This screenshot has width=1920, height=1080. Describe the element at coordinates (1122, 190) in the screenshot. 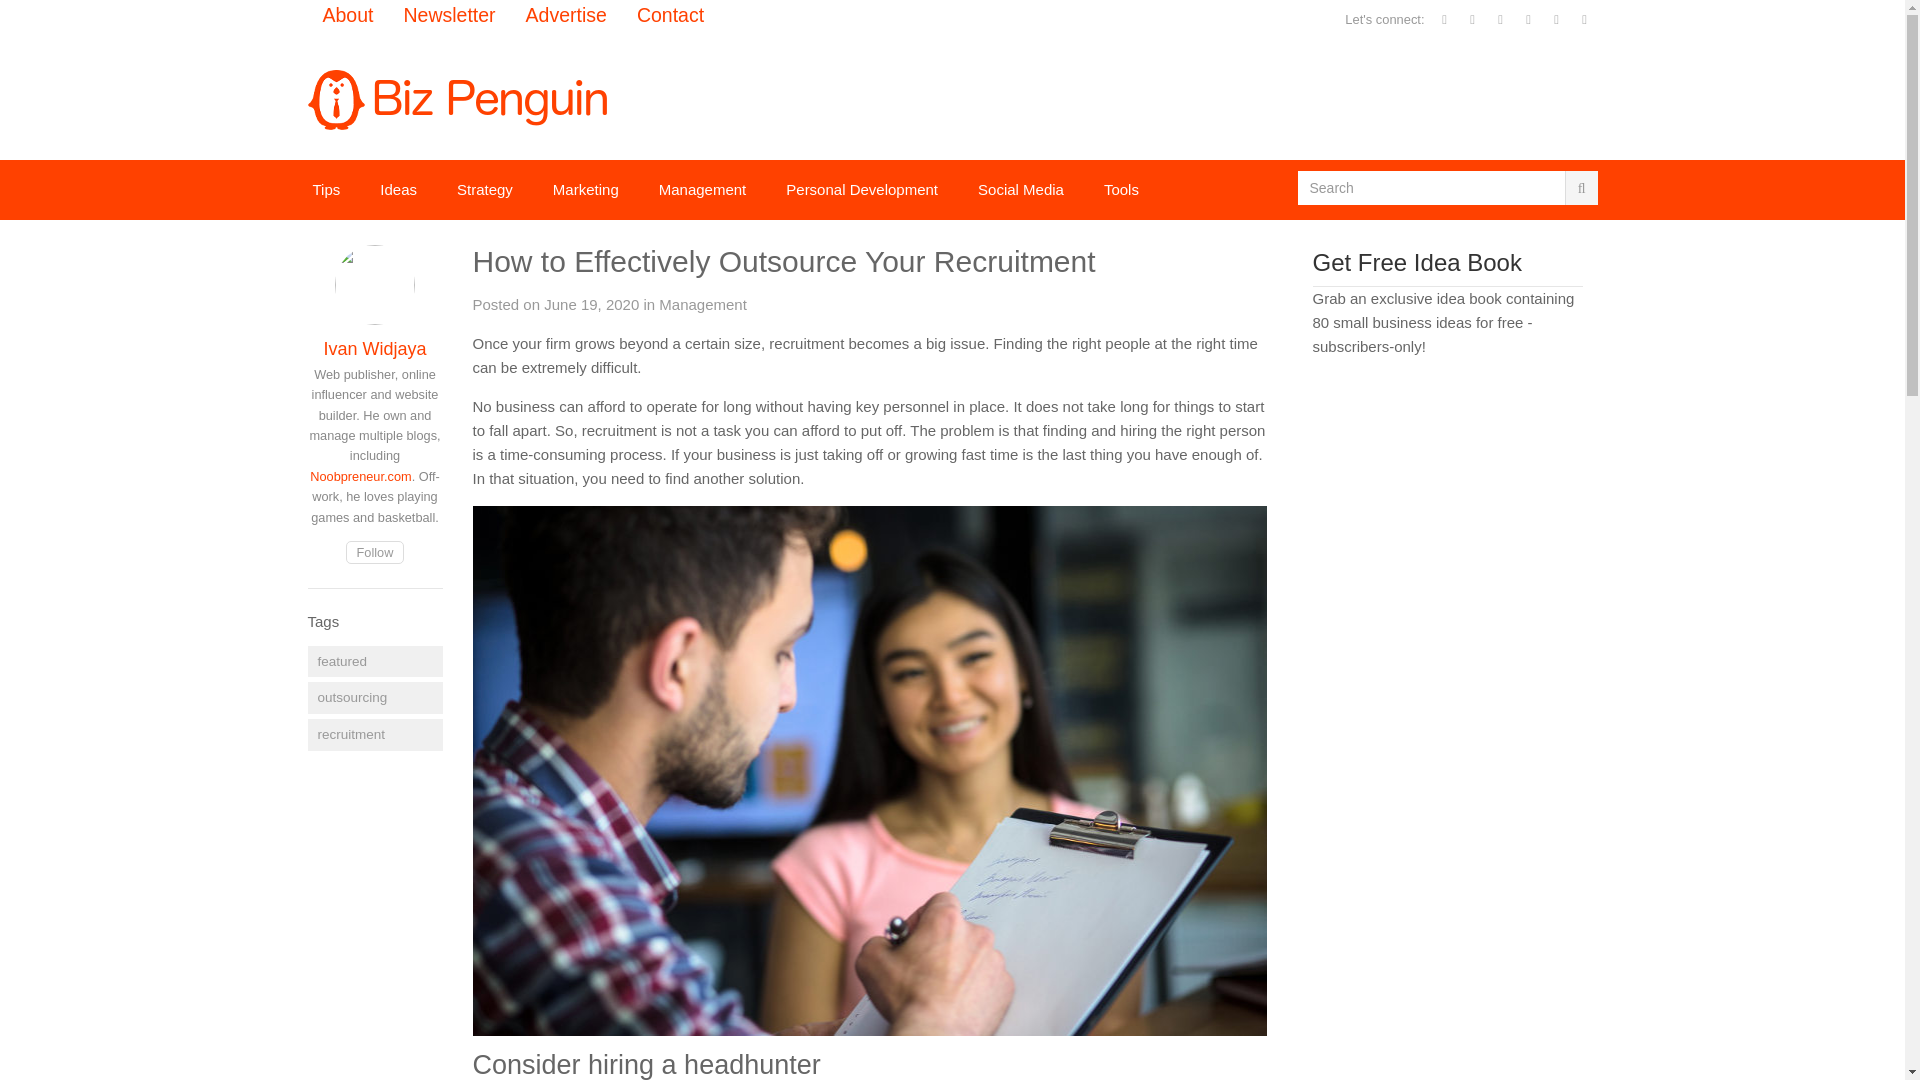

I see `Tools` at that location.